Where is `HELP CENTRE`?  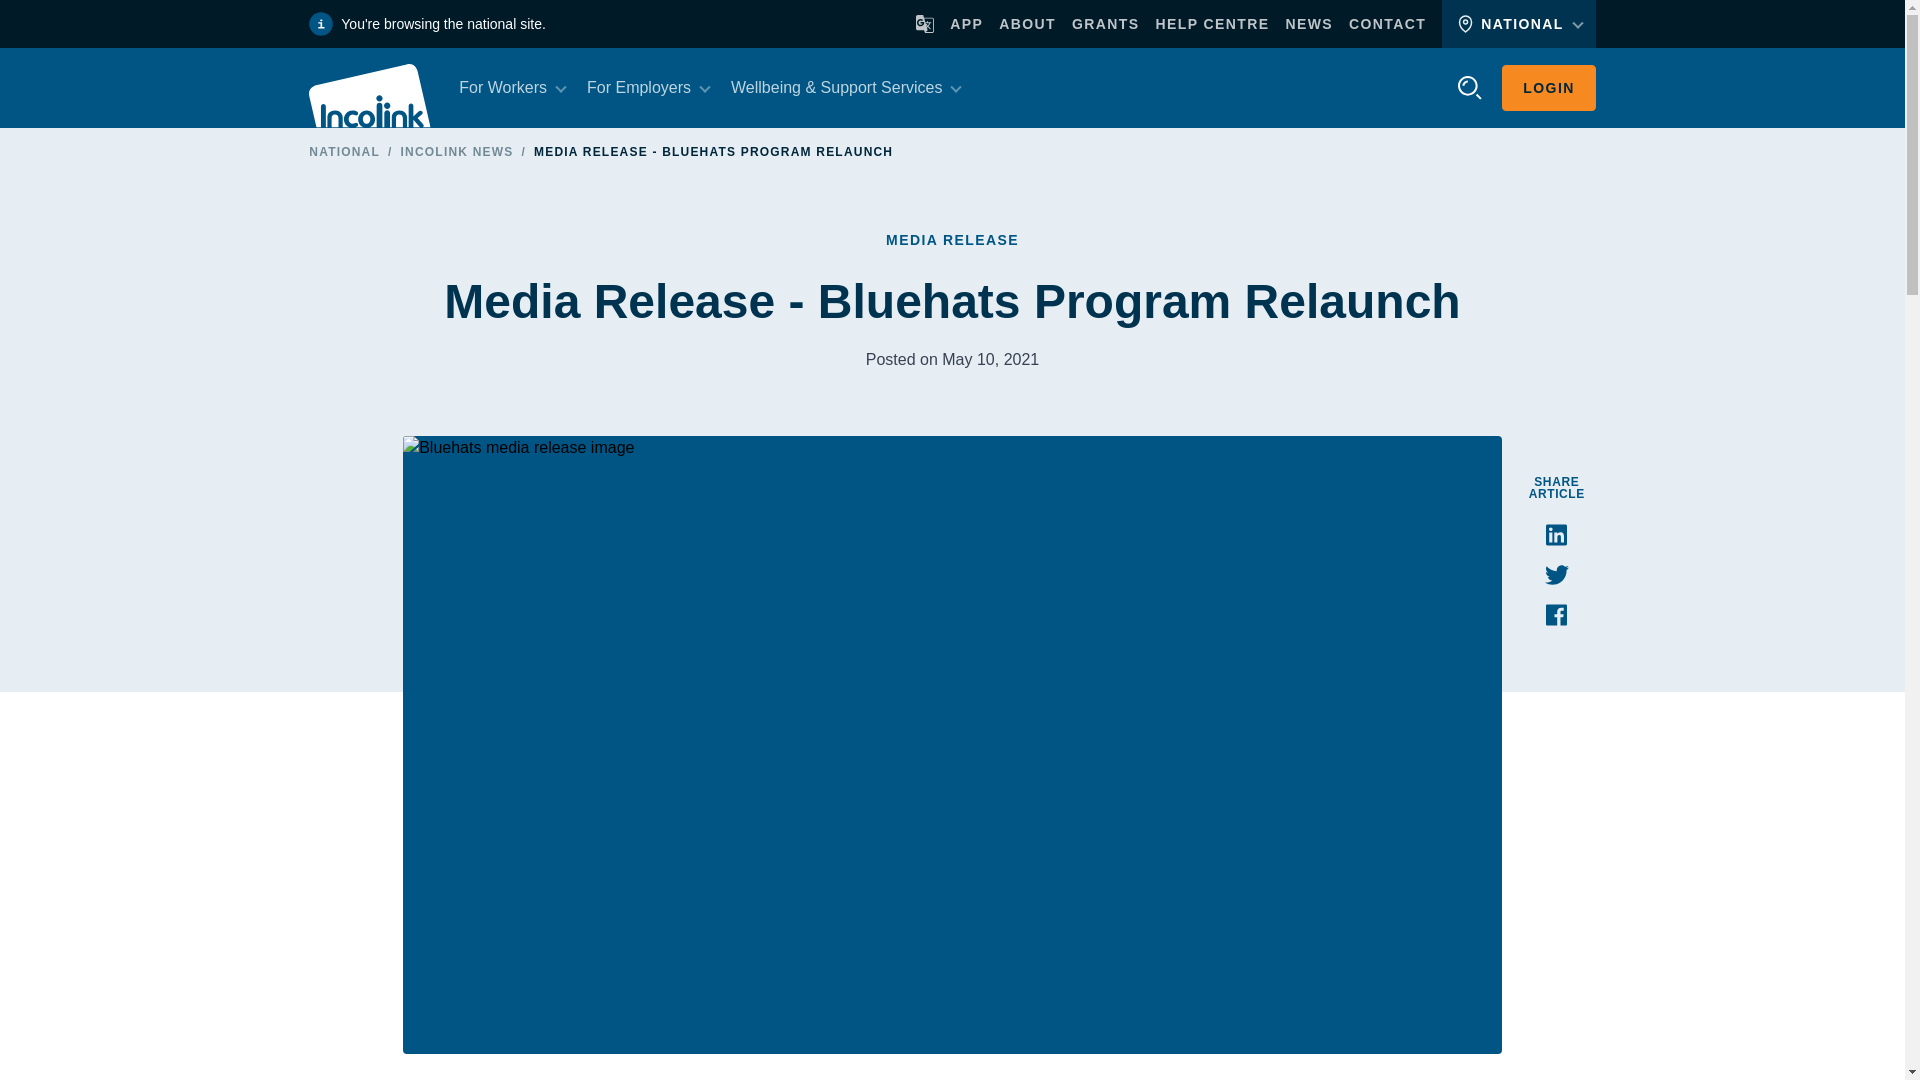 HELP CENTRE is located at coordinates (1212, 24).